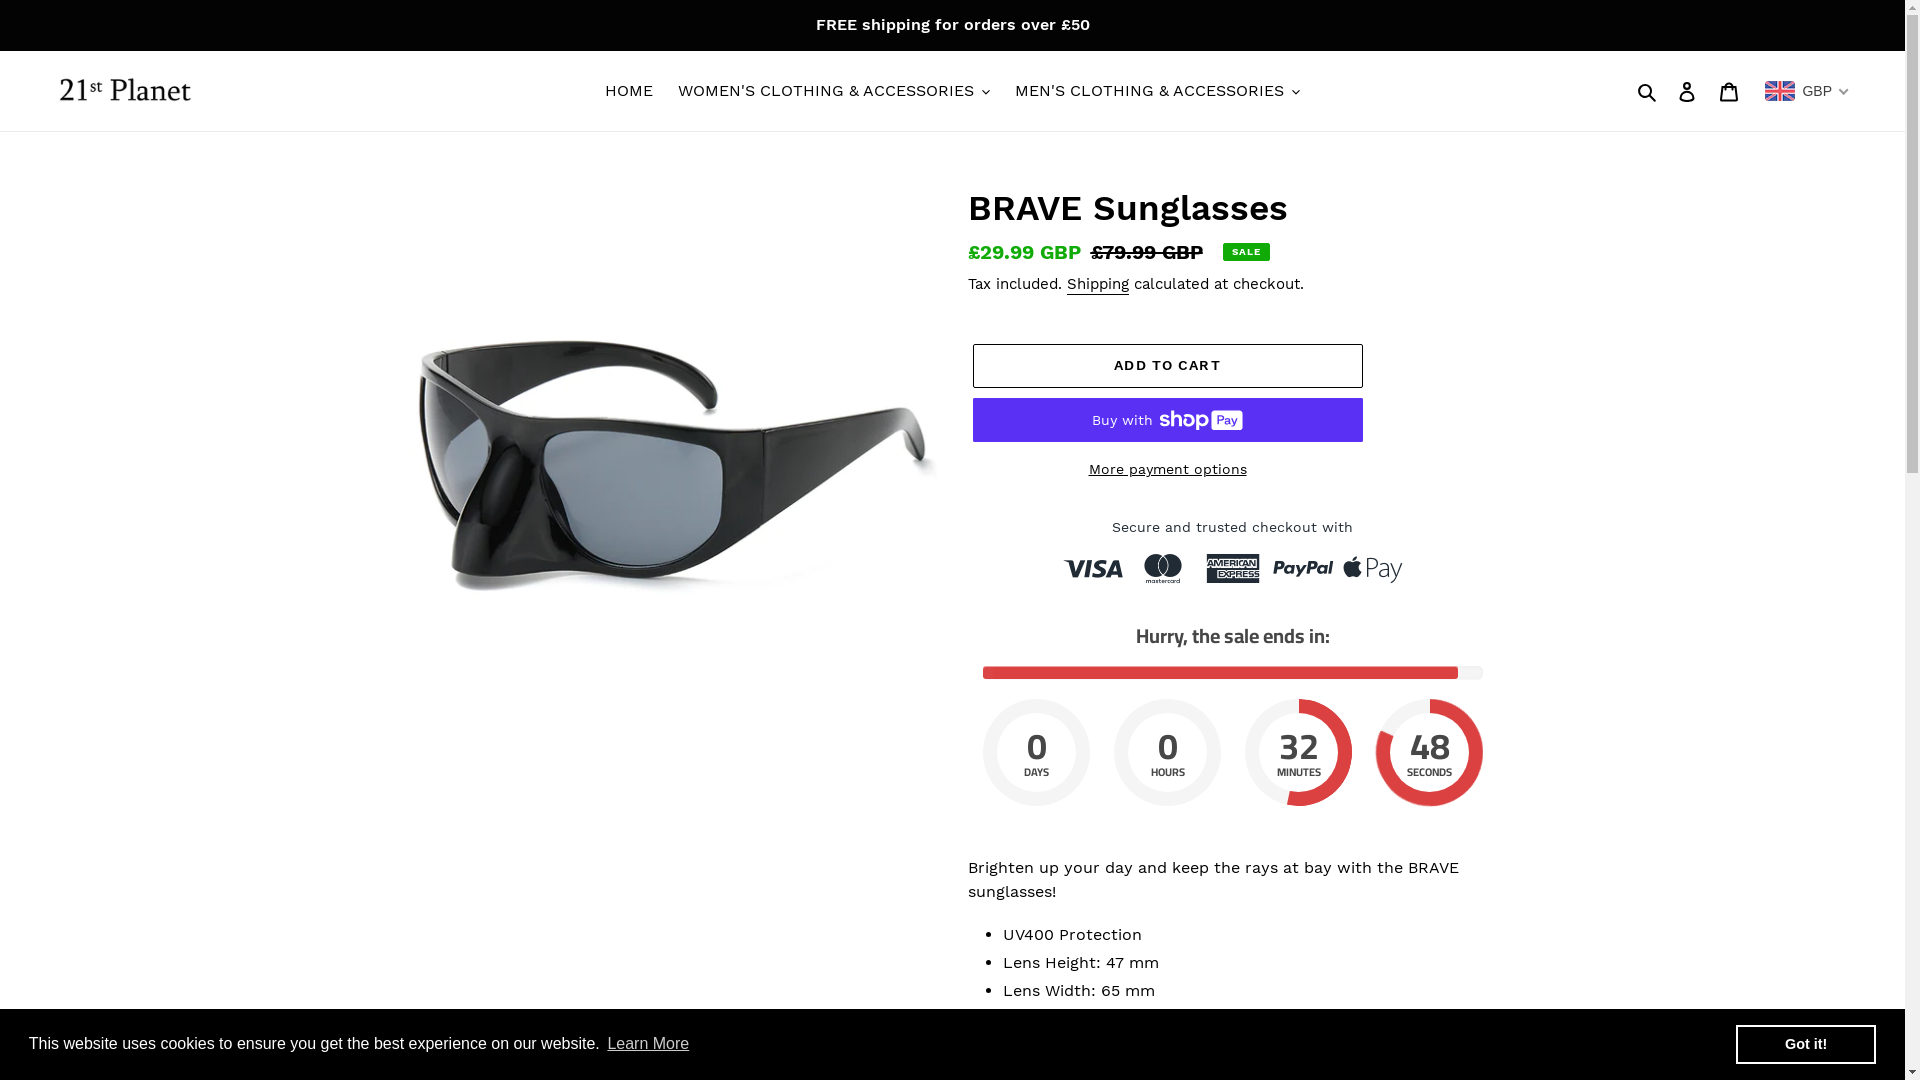 The width and height of the screenshot is (1920, 1080). What do you see at coordinates (1097, 285) in the screenshot?
I see `Shipping` at bounding box center [1097, 285].